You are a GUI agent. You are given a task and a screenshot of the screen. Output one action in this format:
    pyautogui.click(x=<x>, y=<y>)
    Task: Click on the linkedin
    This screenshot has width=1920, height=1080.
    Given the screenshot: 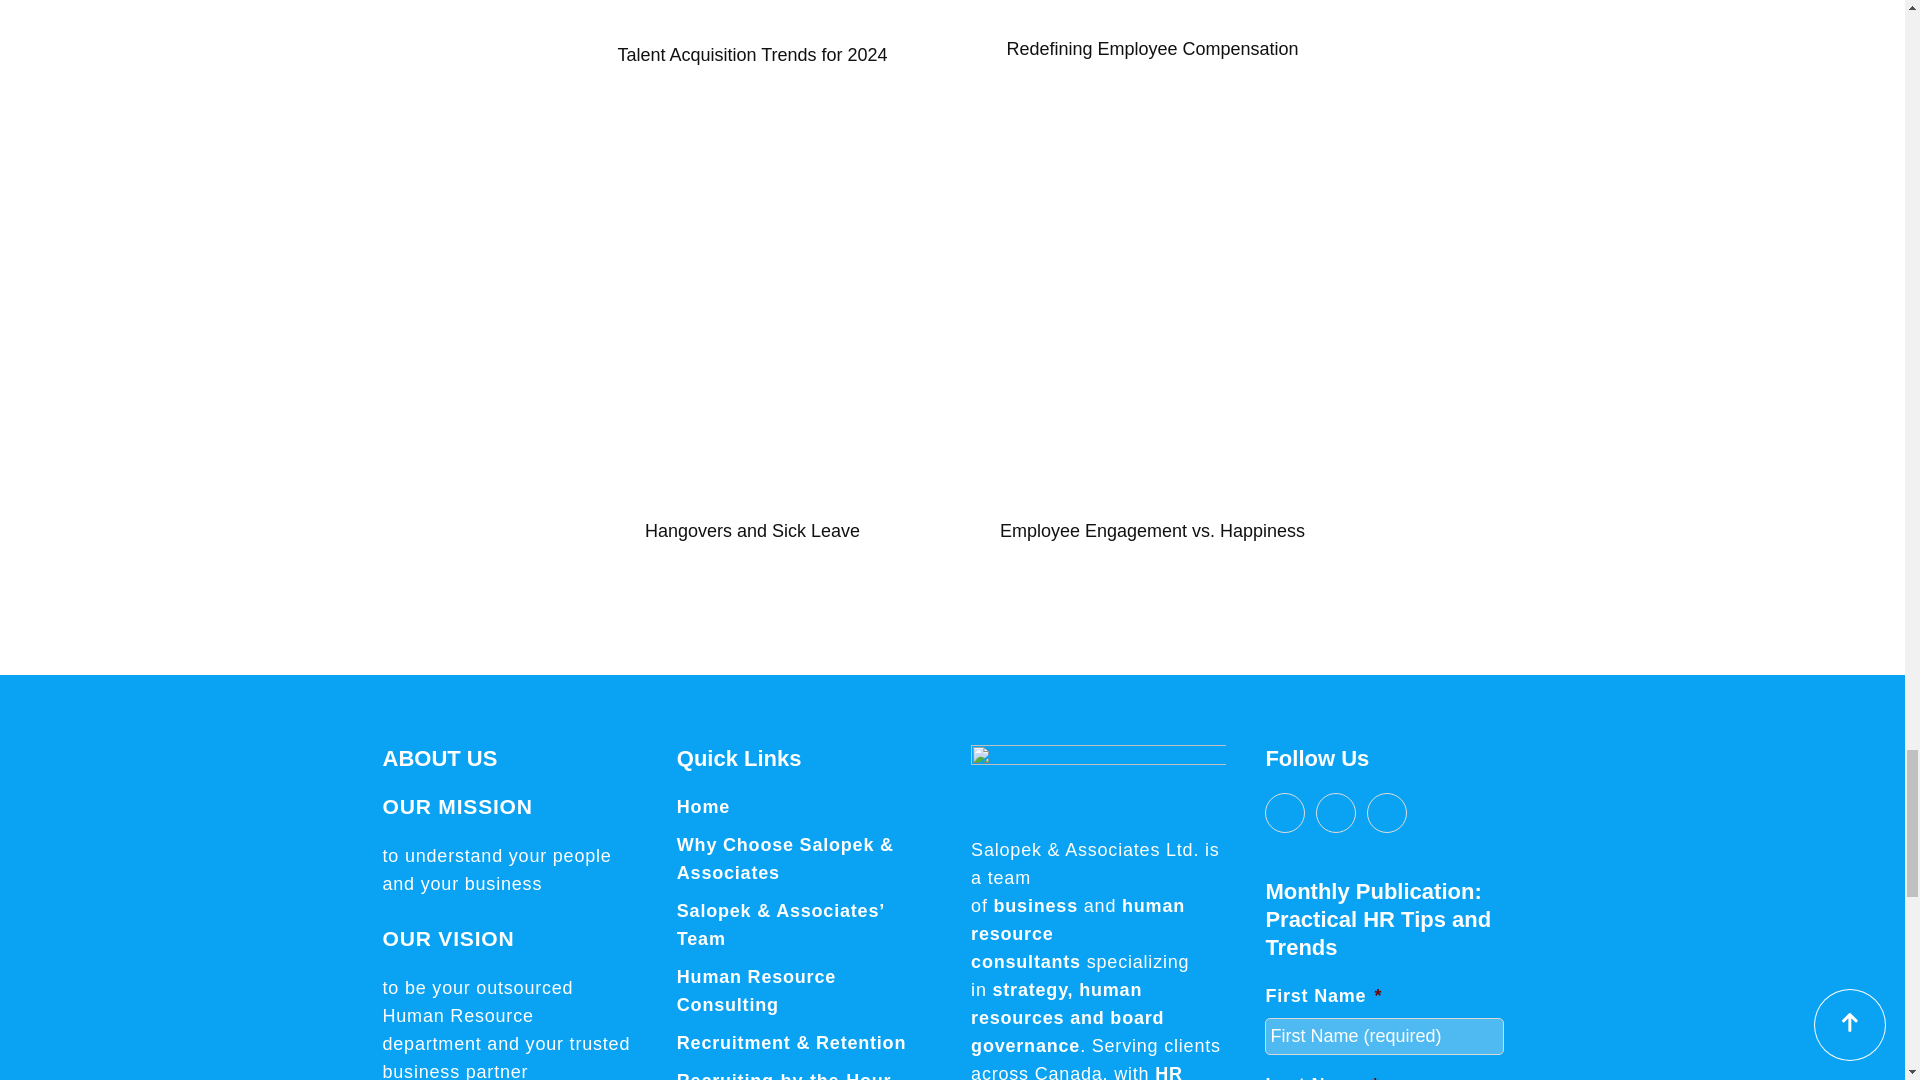 What is the action you would take?
    pyautogui.click(x=1335, y=812)
    